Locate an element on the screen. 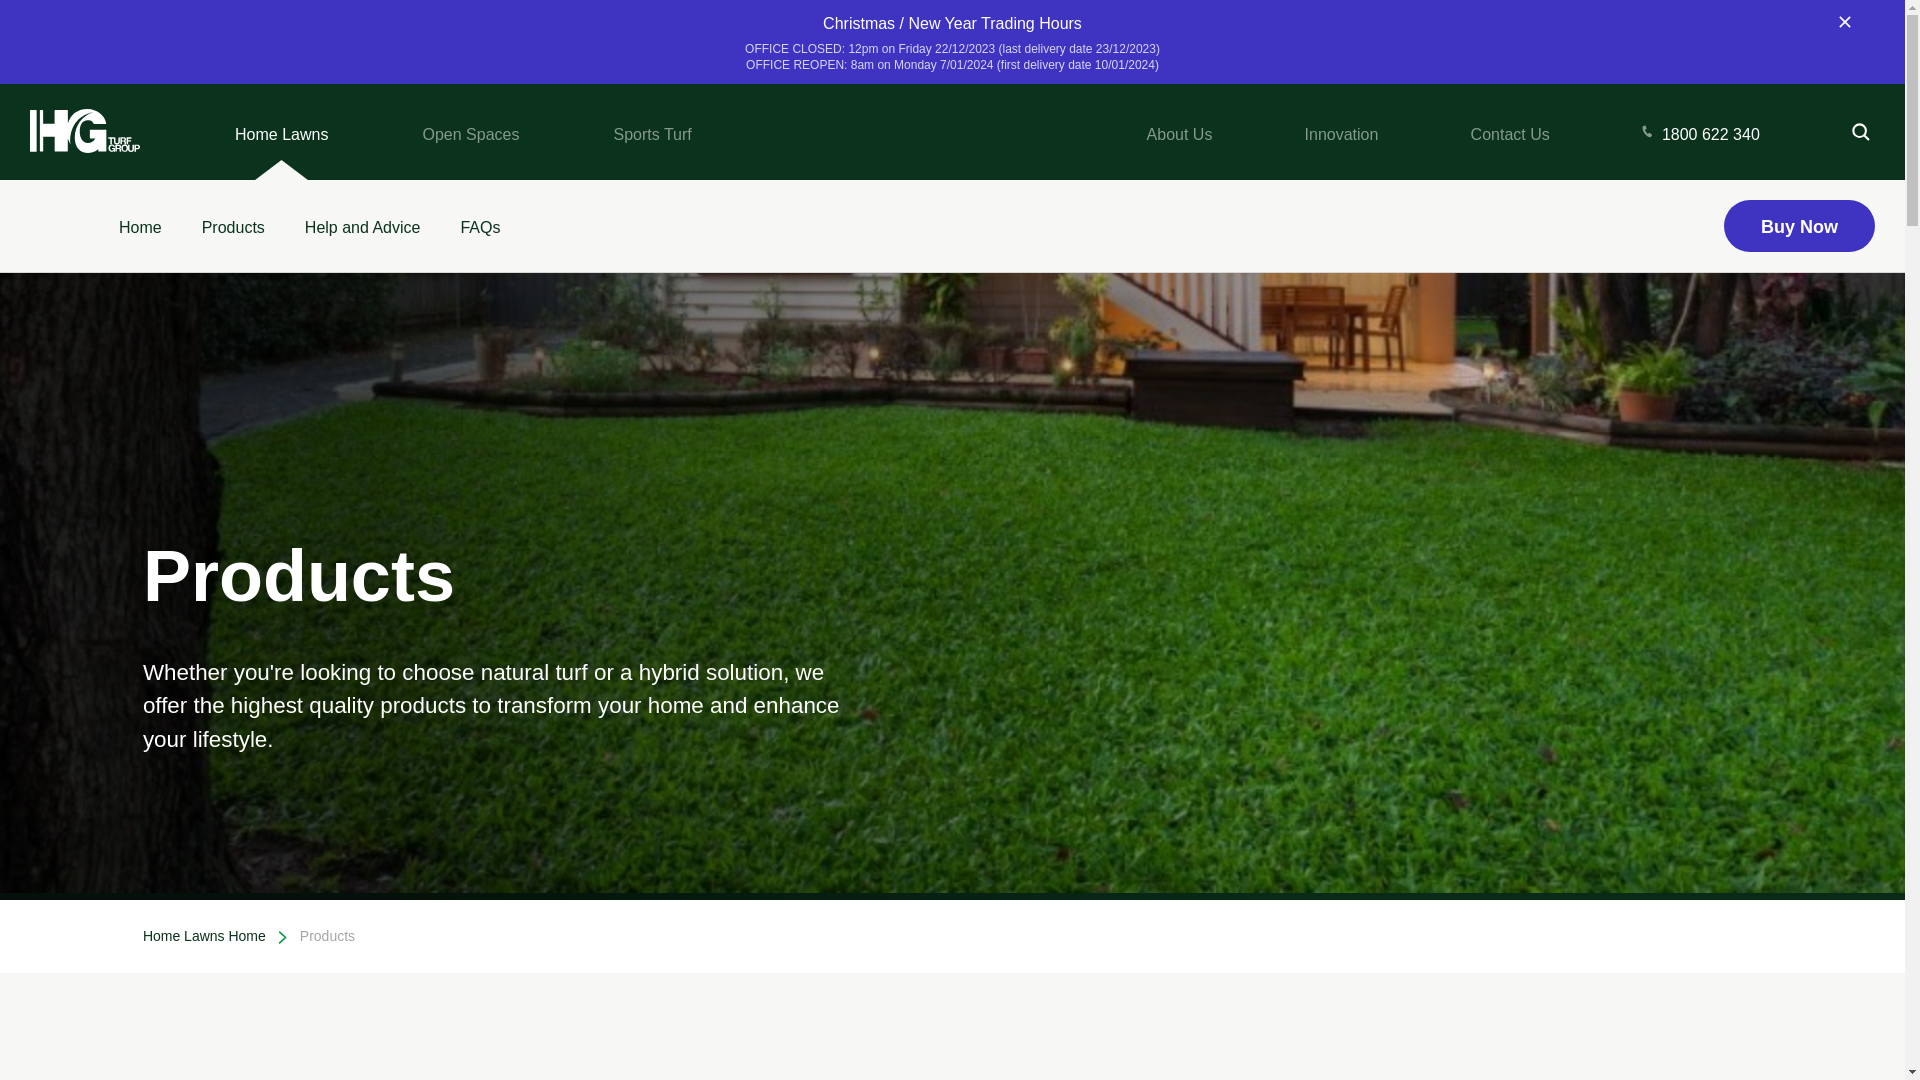  Home Lawns is located at coordinates (282, 132).